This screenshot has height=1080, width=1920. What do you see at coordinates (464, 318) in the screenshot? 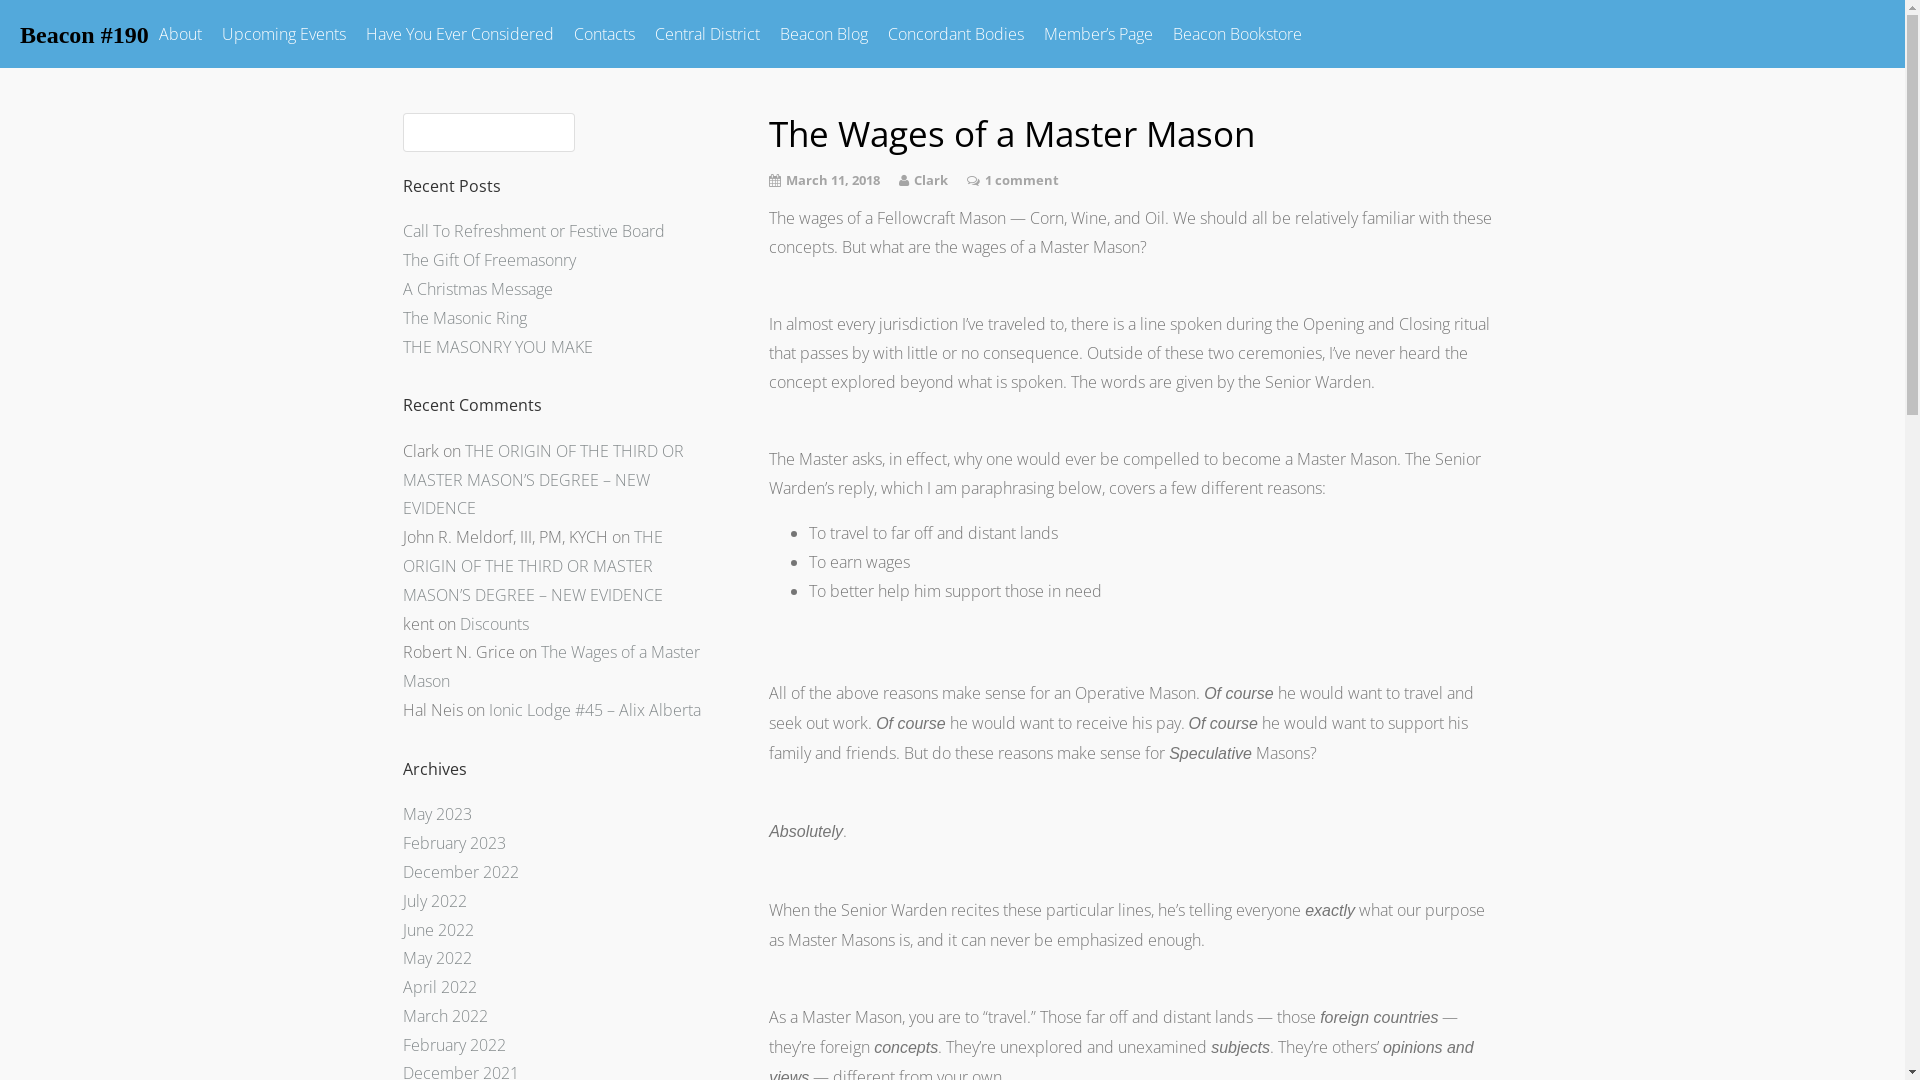
I see `The Masonic Ring` at bounding box center [464, 318].